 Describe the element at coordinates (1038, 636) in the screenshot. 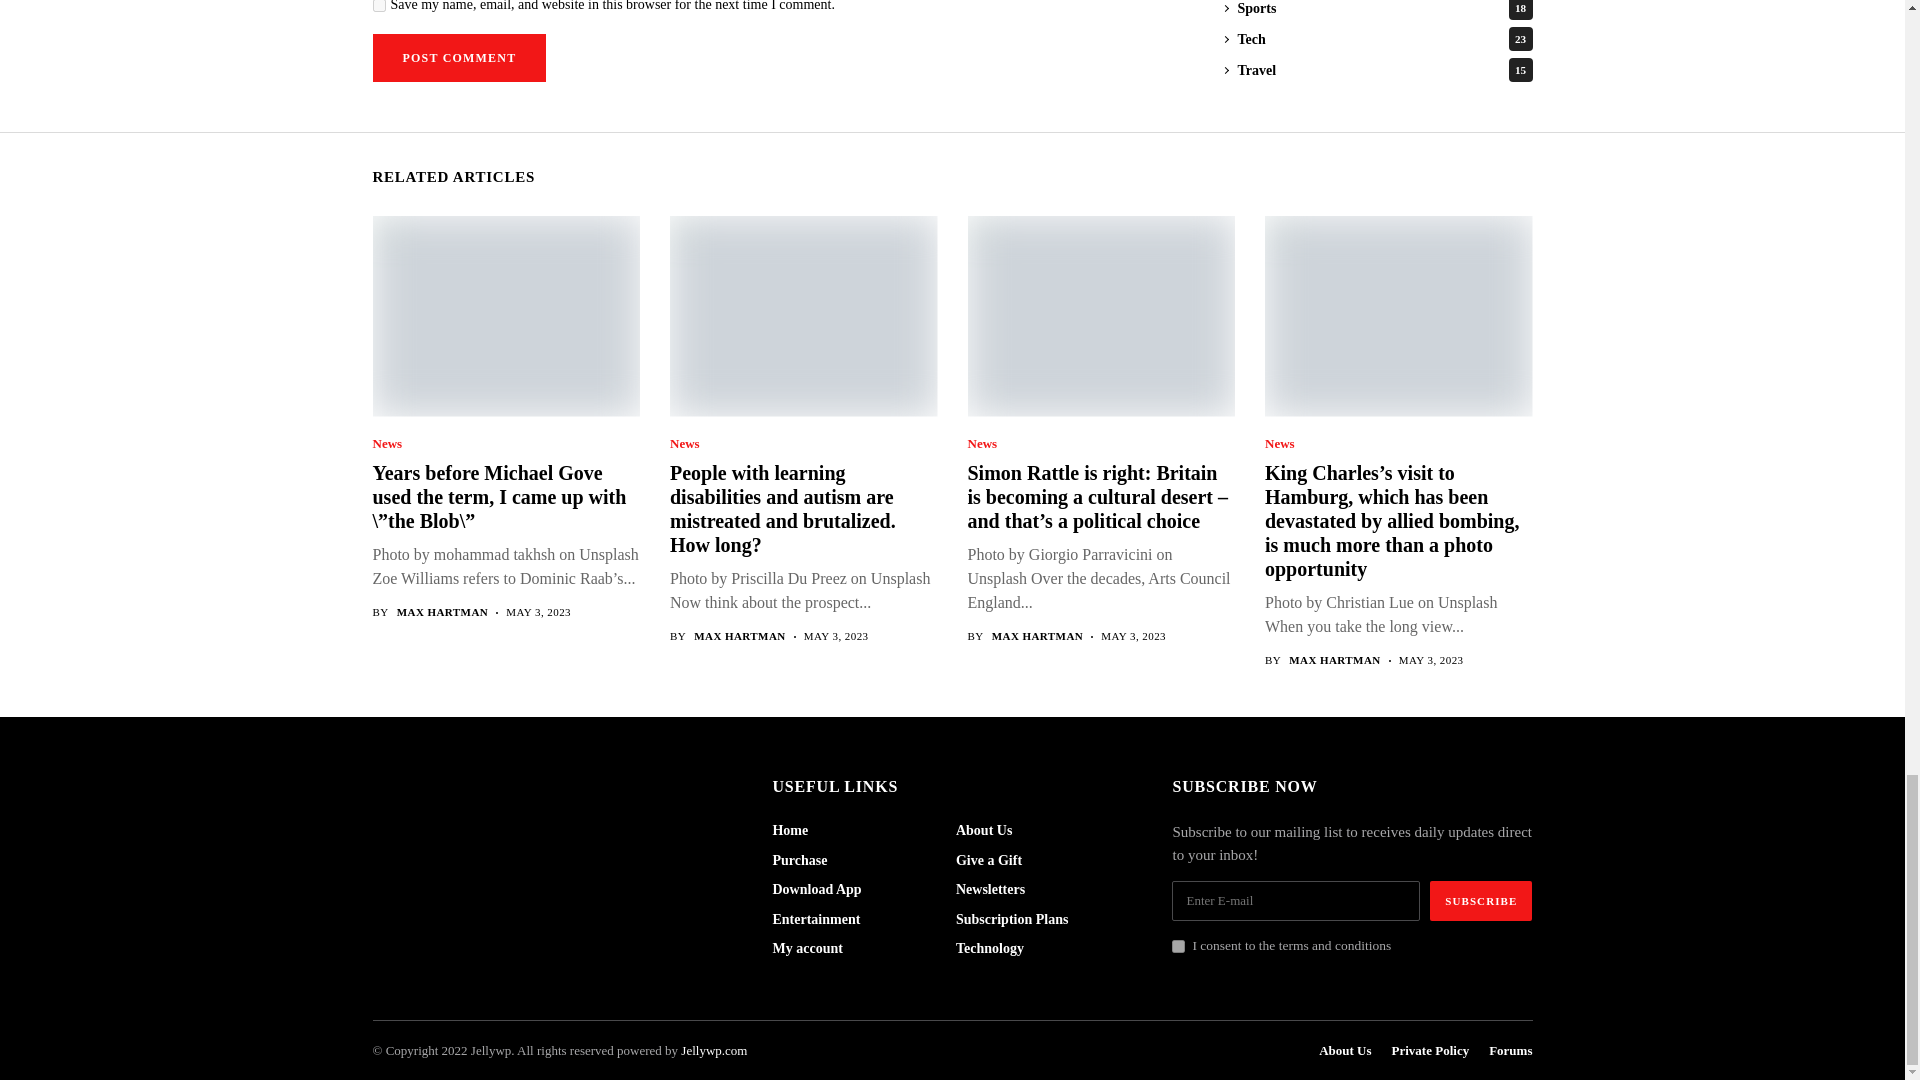

I see `Posts by Max Hartman` at that location.